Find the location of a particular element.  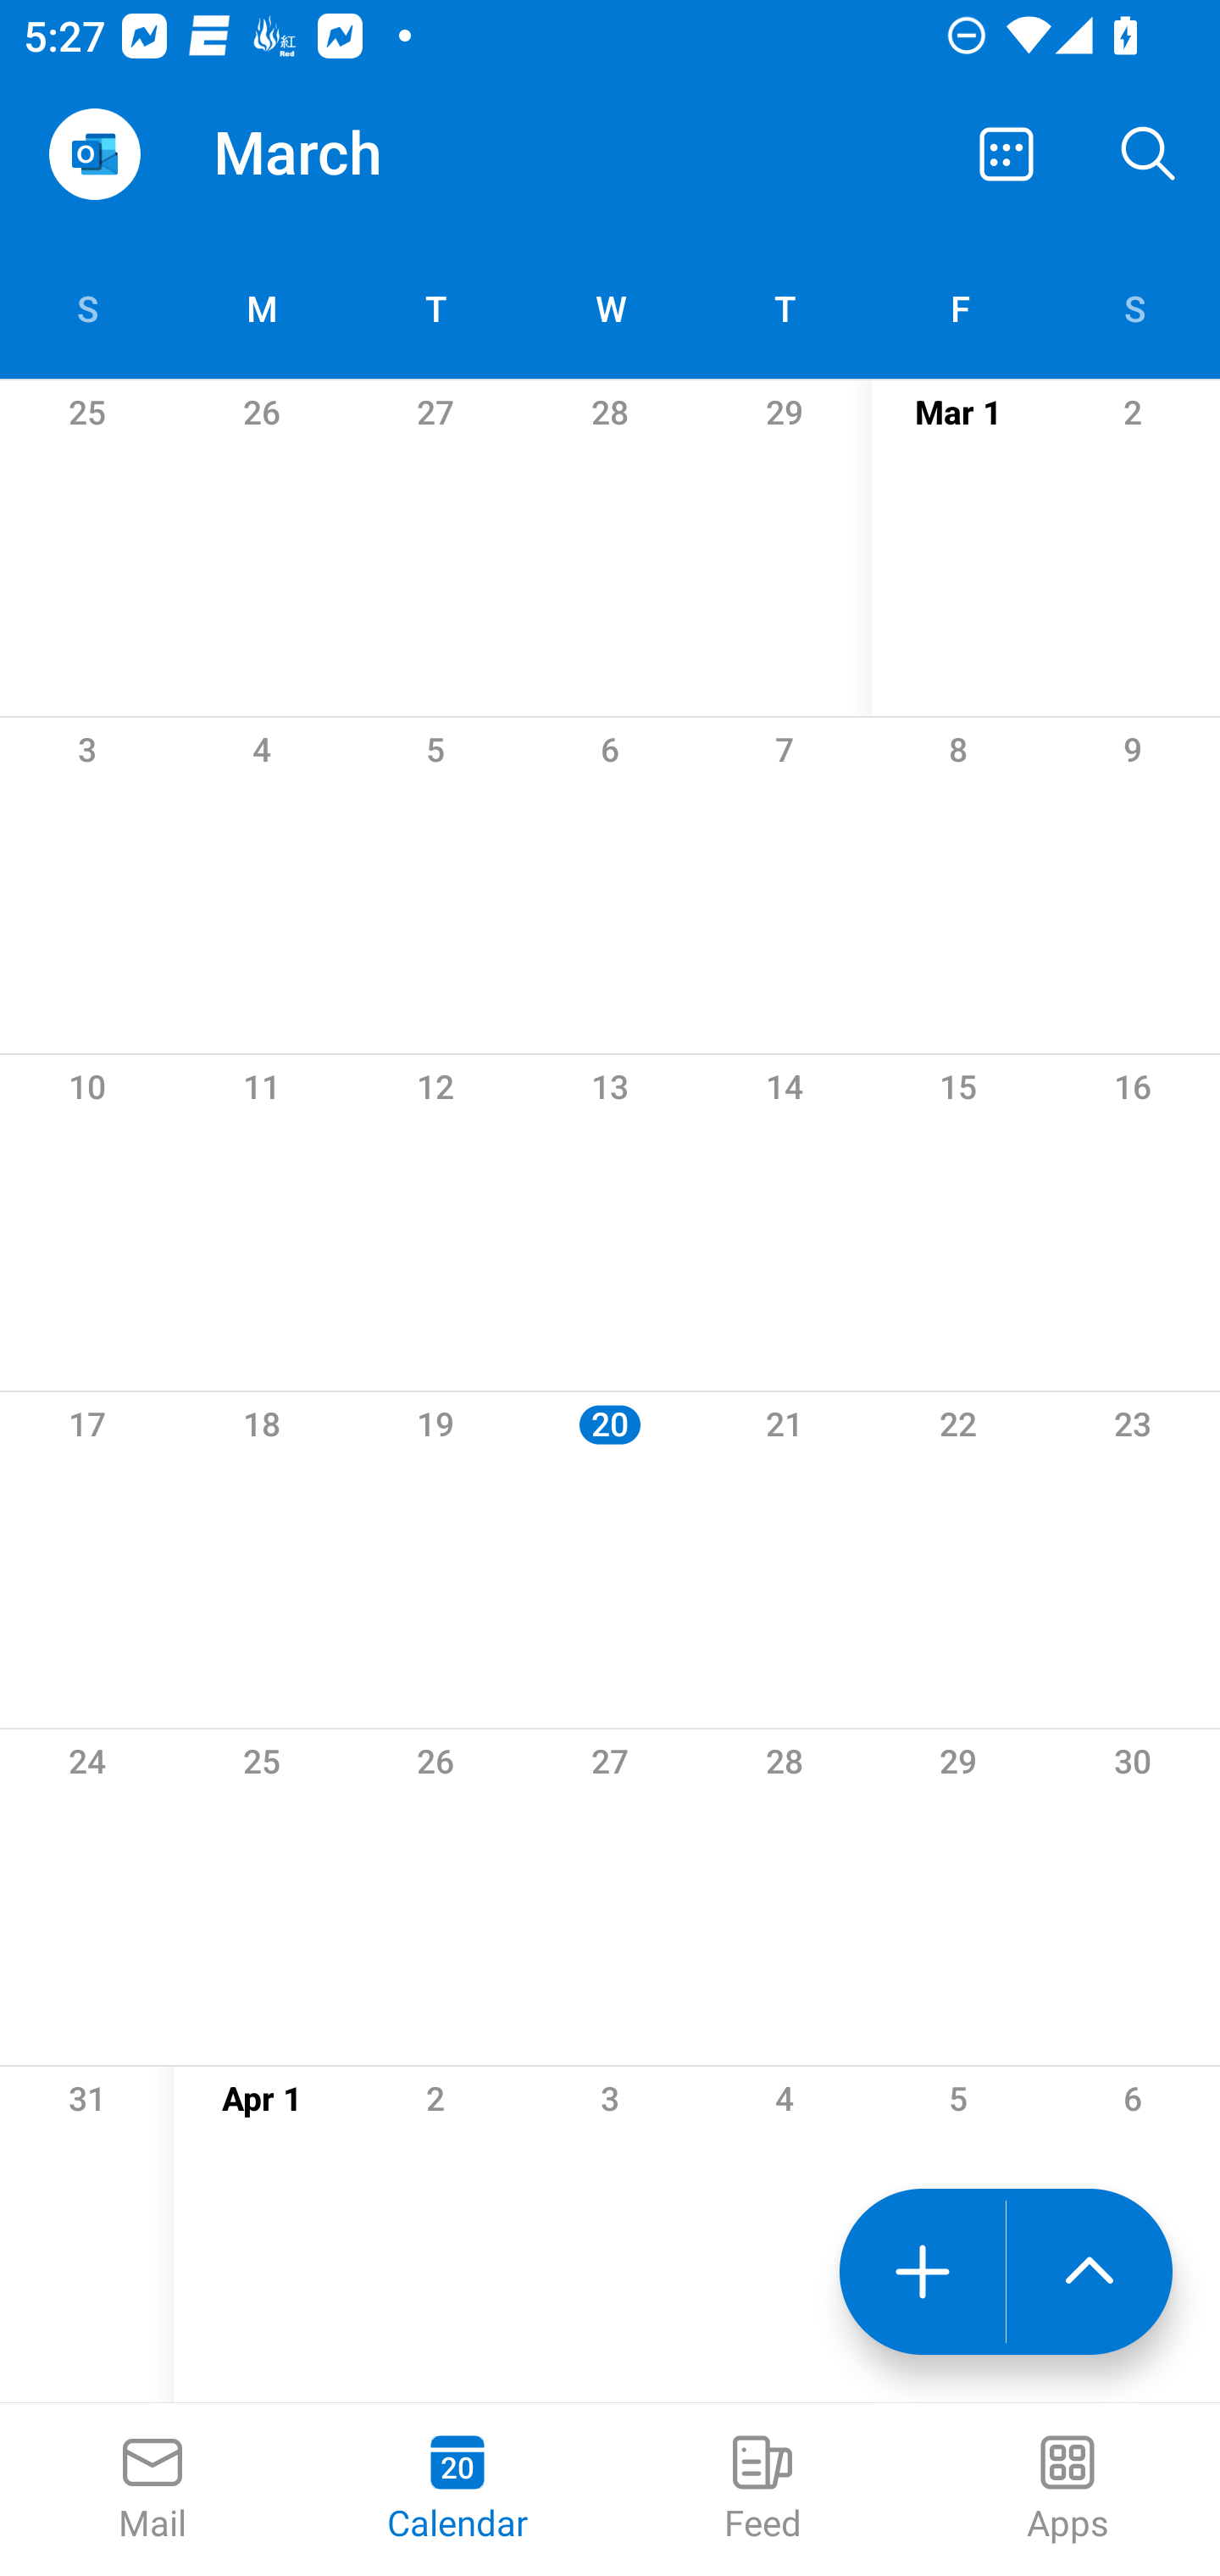

New event is located at coordinates (922, 2272).